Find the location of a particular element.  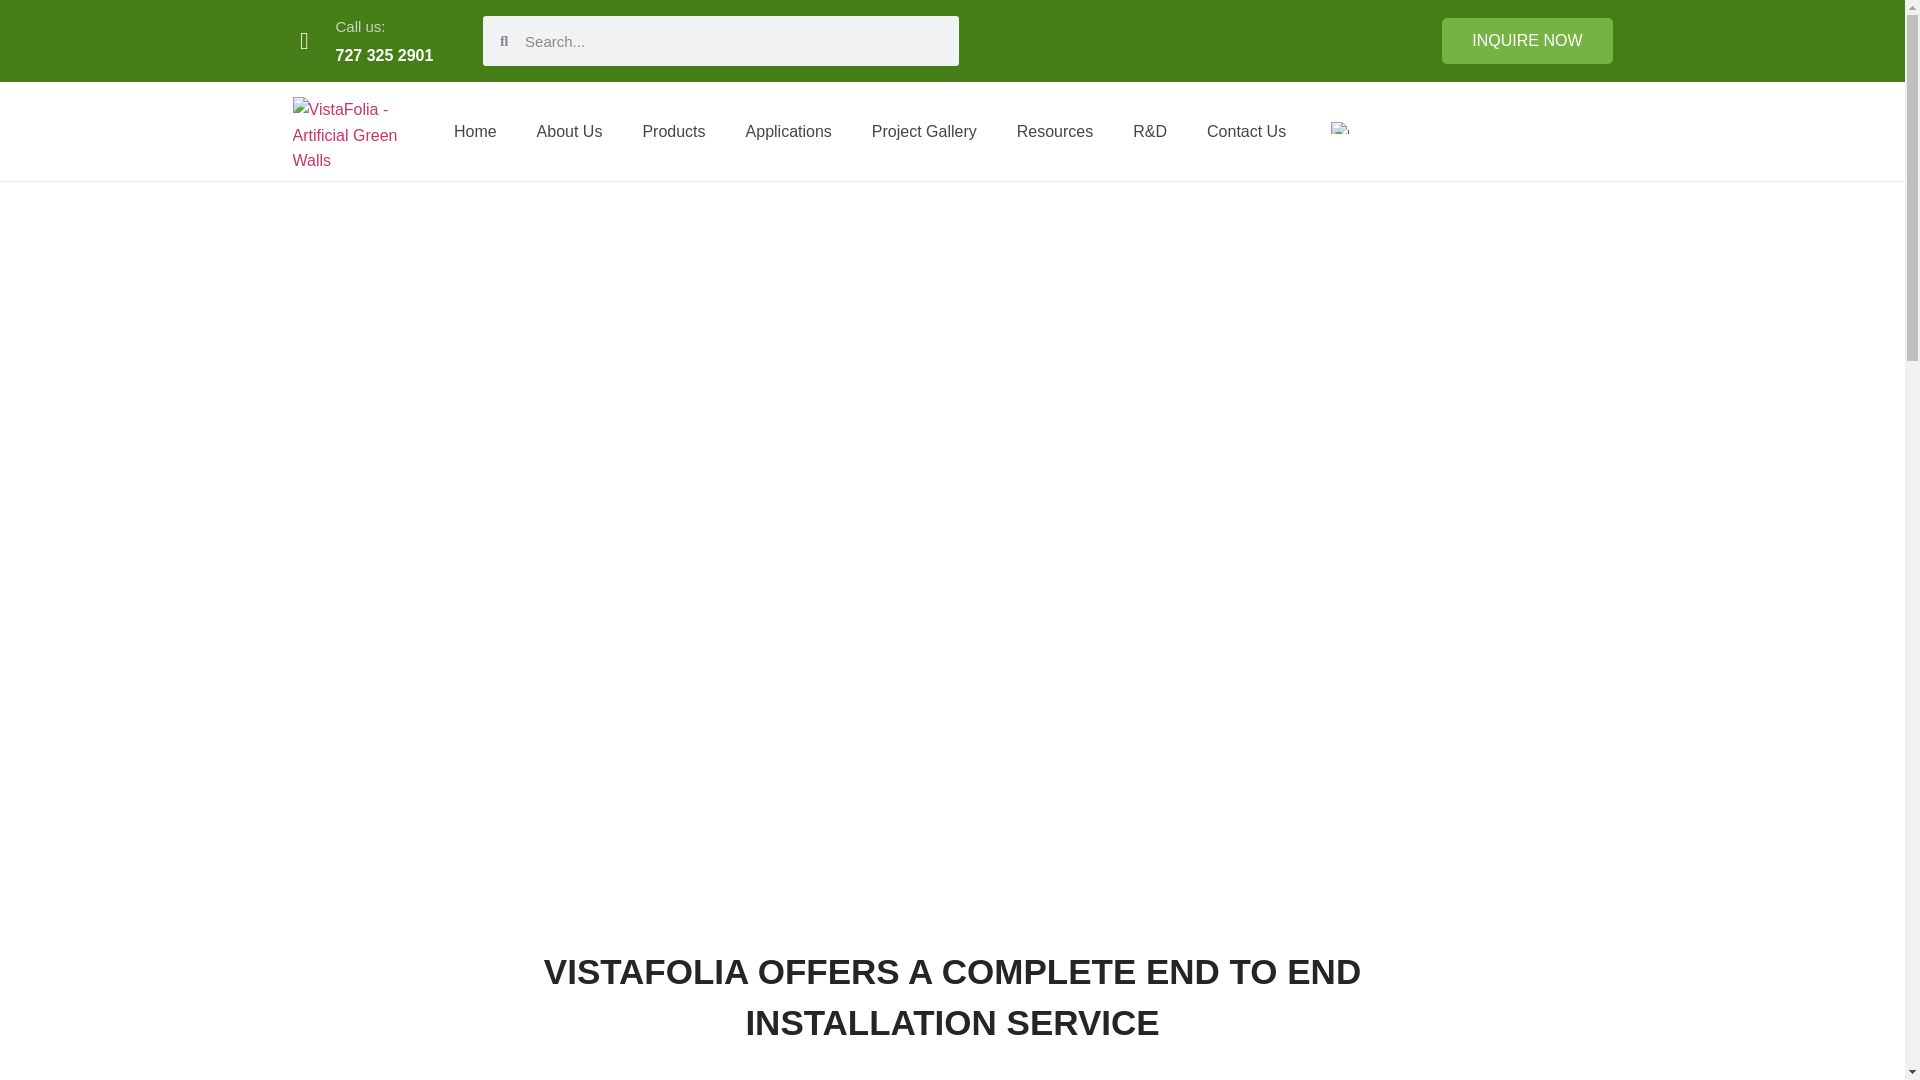

Products is located at coordinates (674, 131).